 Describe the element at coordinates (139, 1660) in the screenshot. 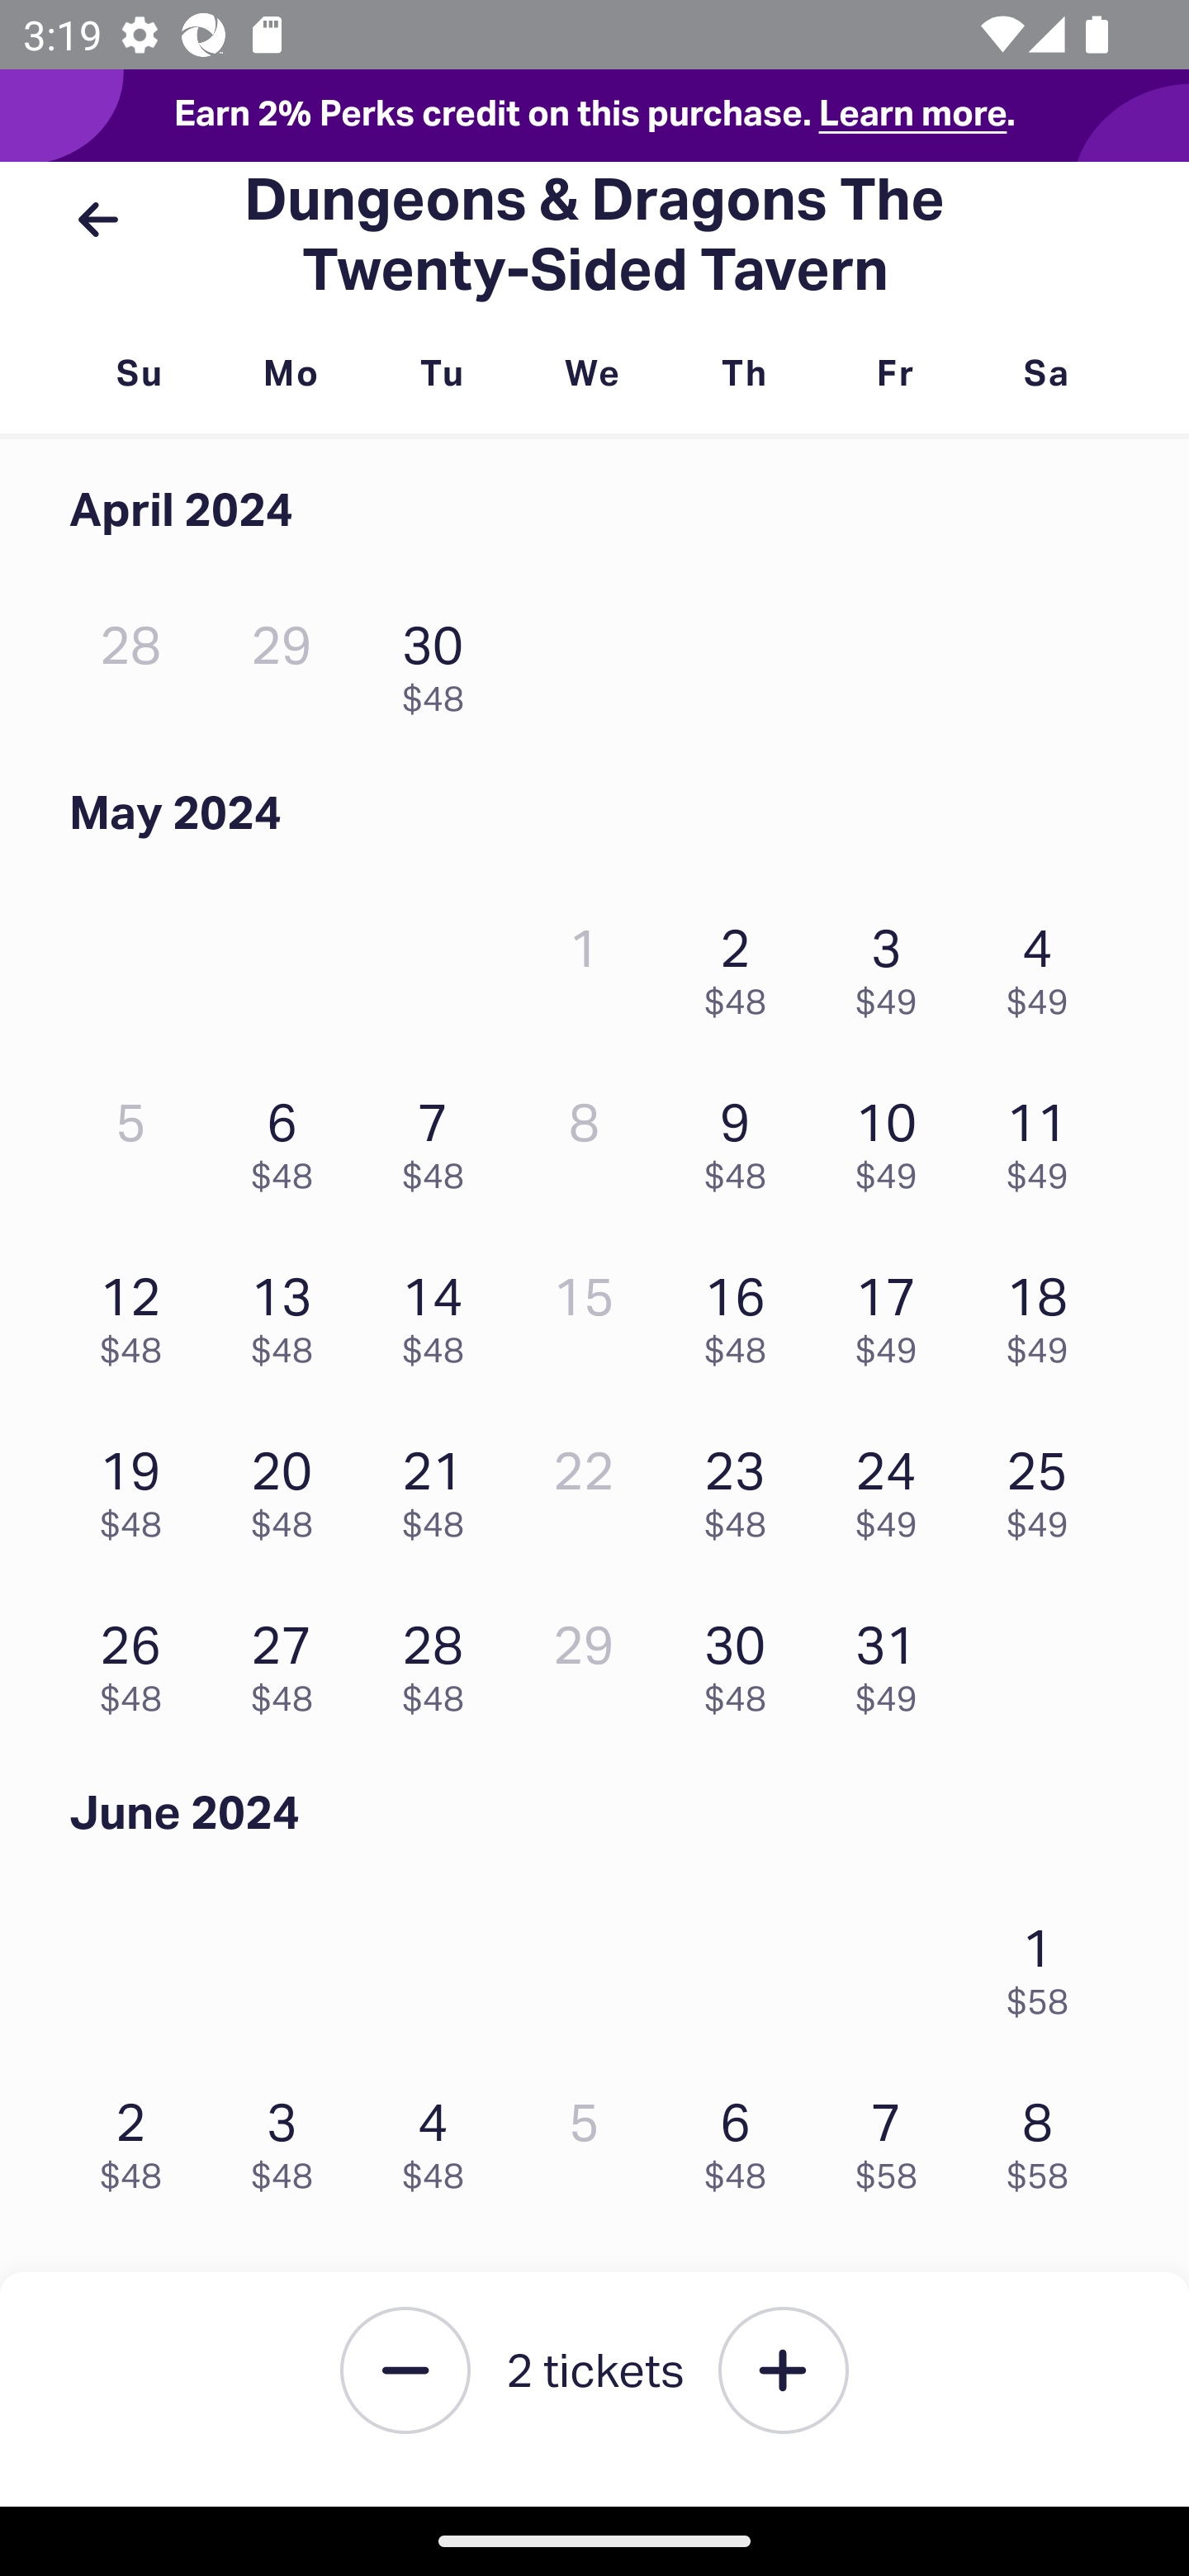

I see `26 $48` at that location.